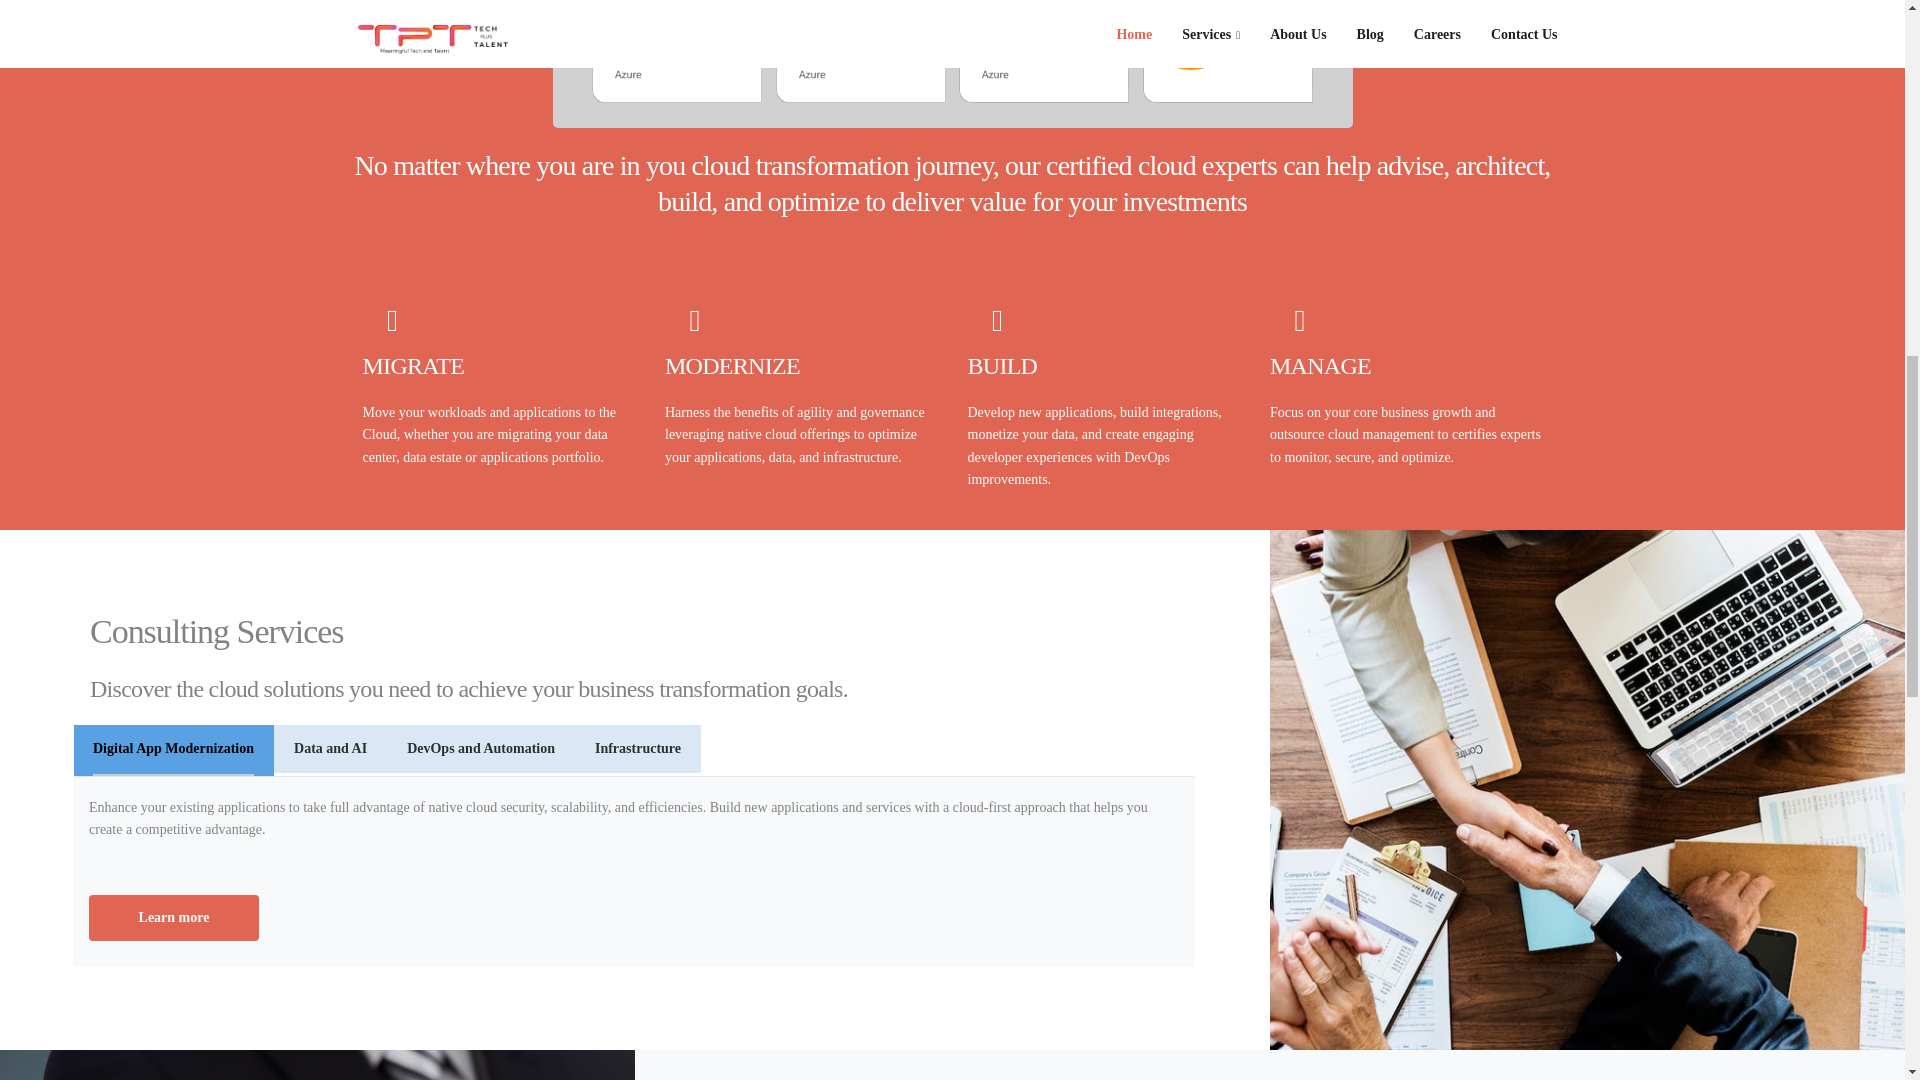 The image size is (1920, 1080). I want to click on Digital App Modernization, so click(172, 750).